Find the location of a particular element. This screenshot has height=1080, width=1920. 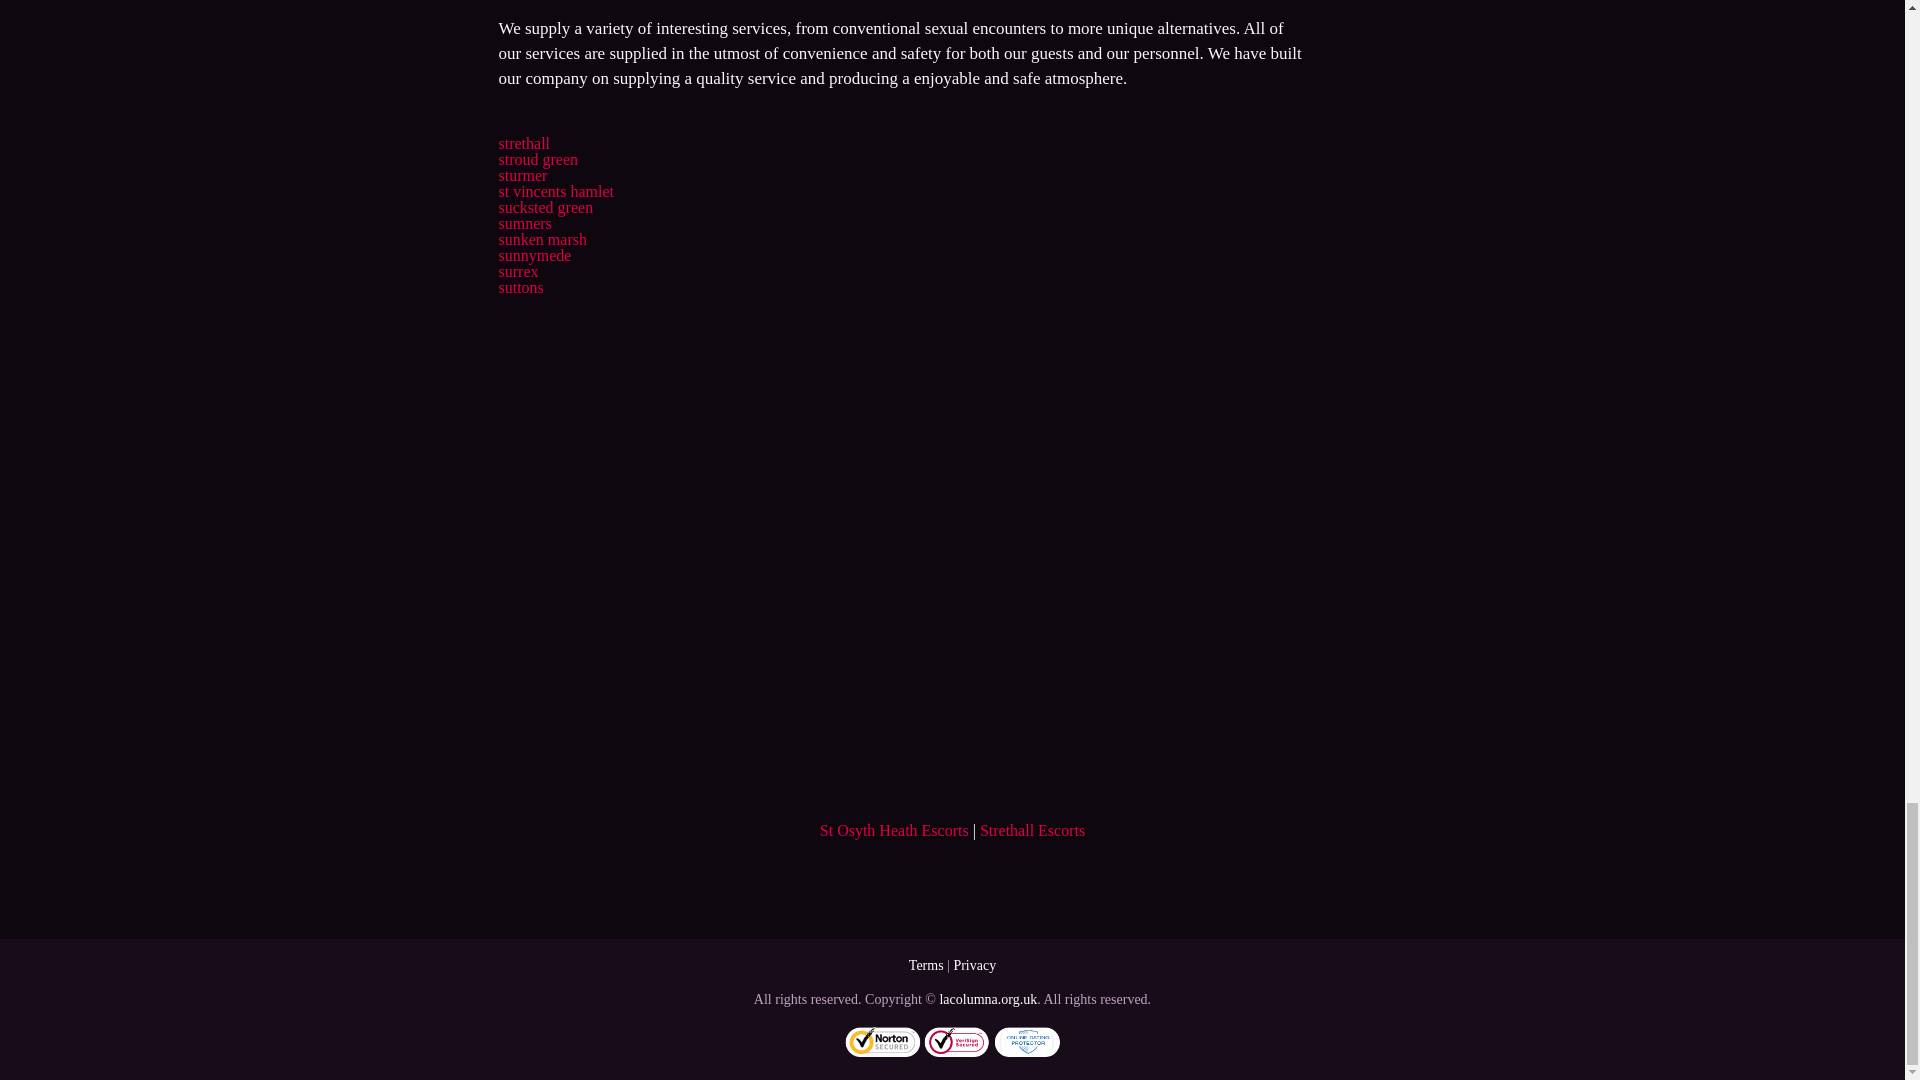

strethall is located at coordinates (523, 144).